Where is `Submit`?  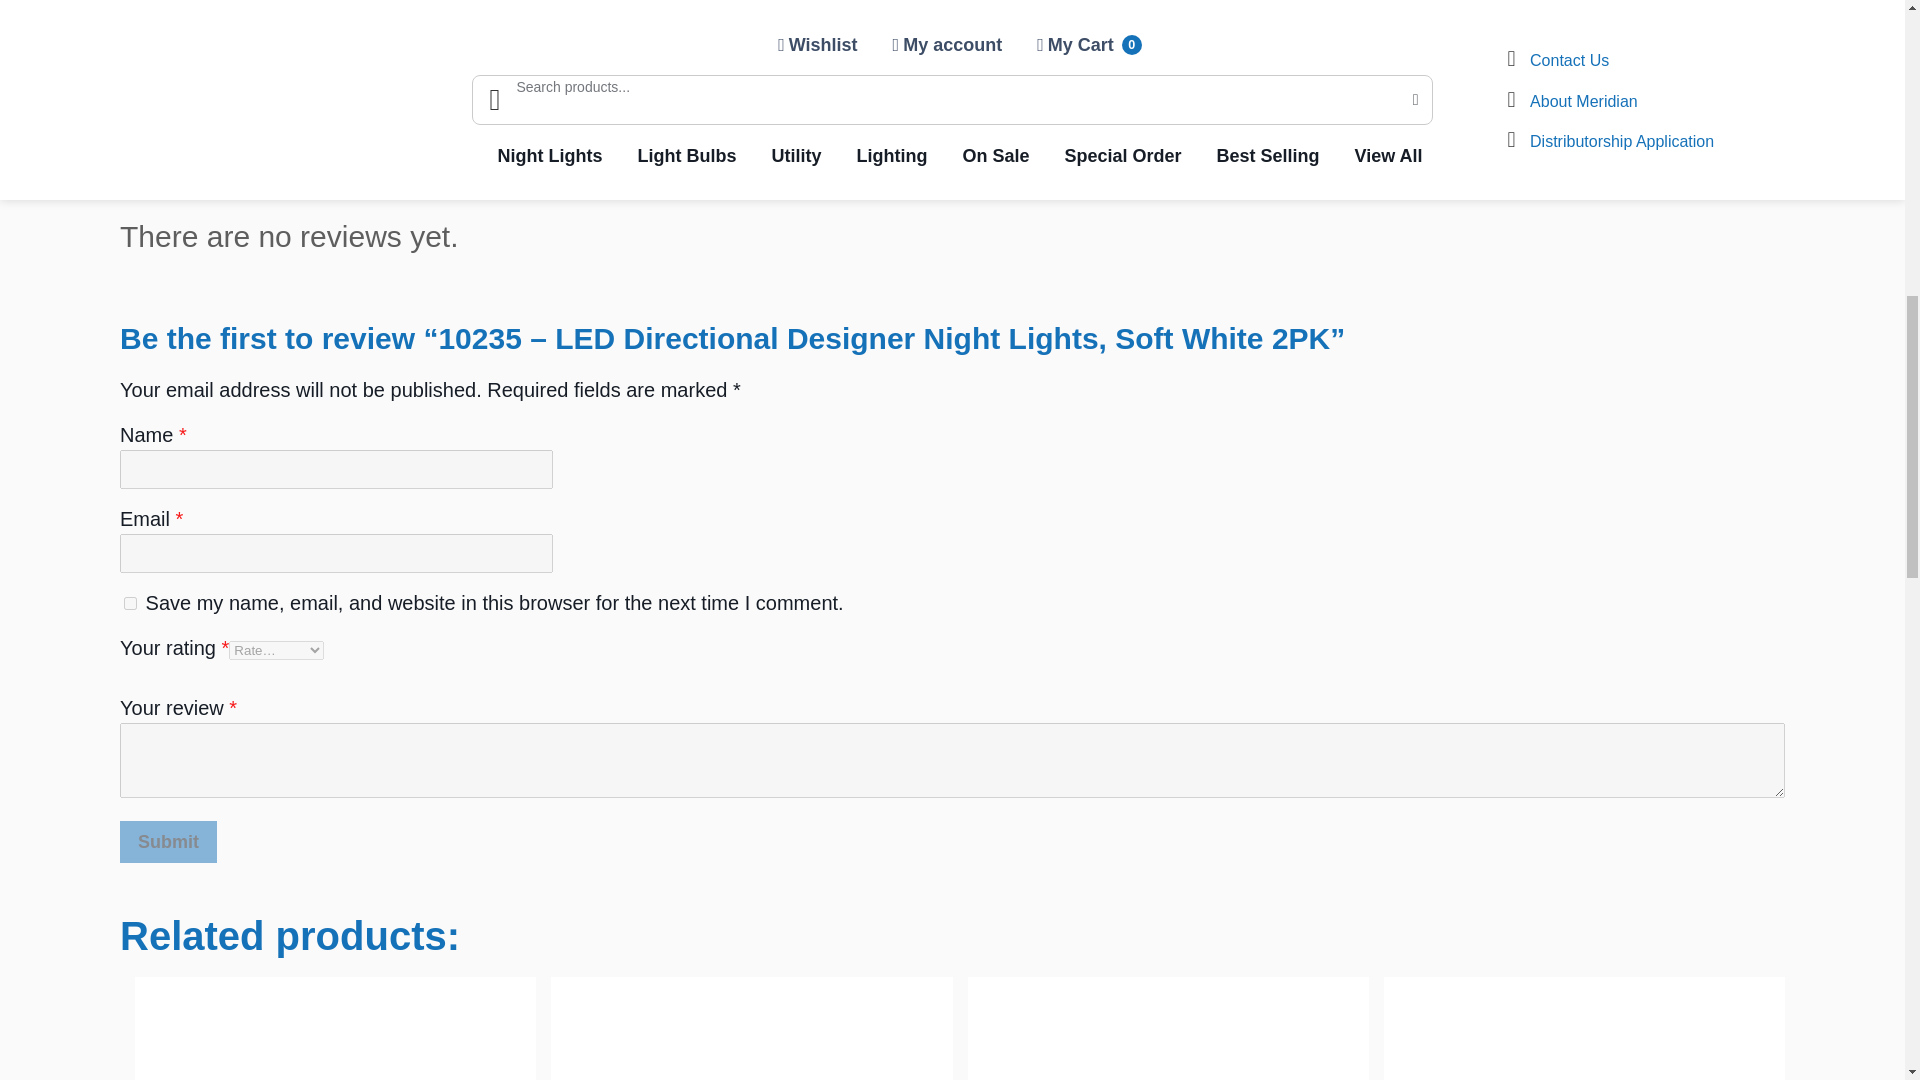
Submit is located at coordinates (168, 841).